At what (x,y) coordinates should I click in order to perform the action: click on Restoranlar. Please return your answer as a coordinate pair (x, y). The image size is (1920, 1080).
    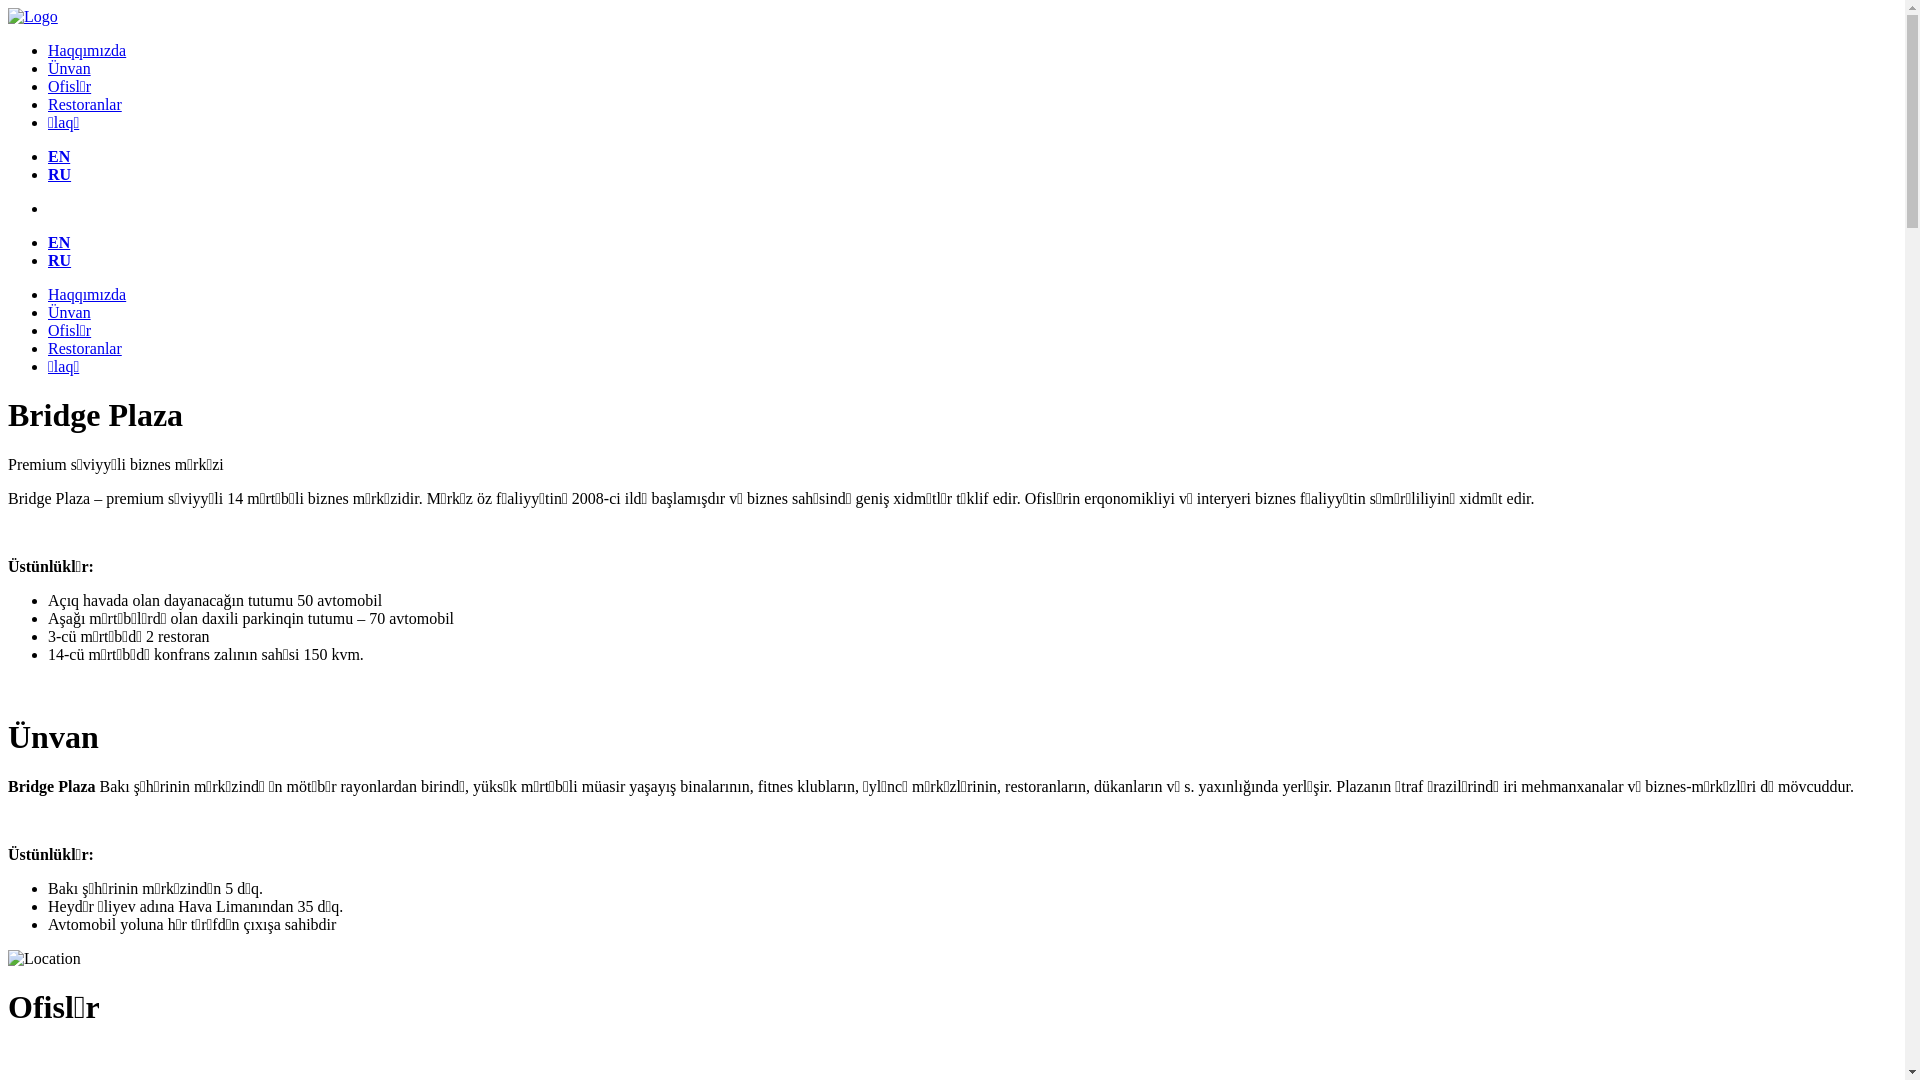
    Looking at the image, I should click on (85, 104).